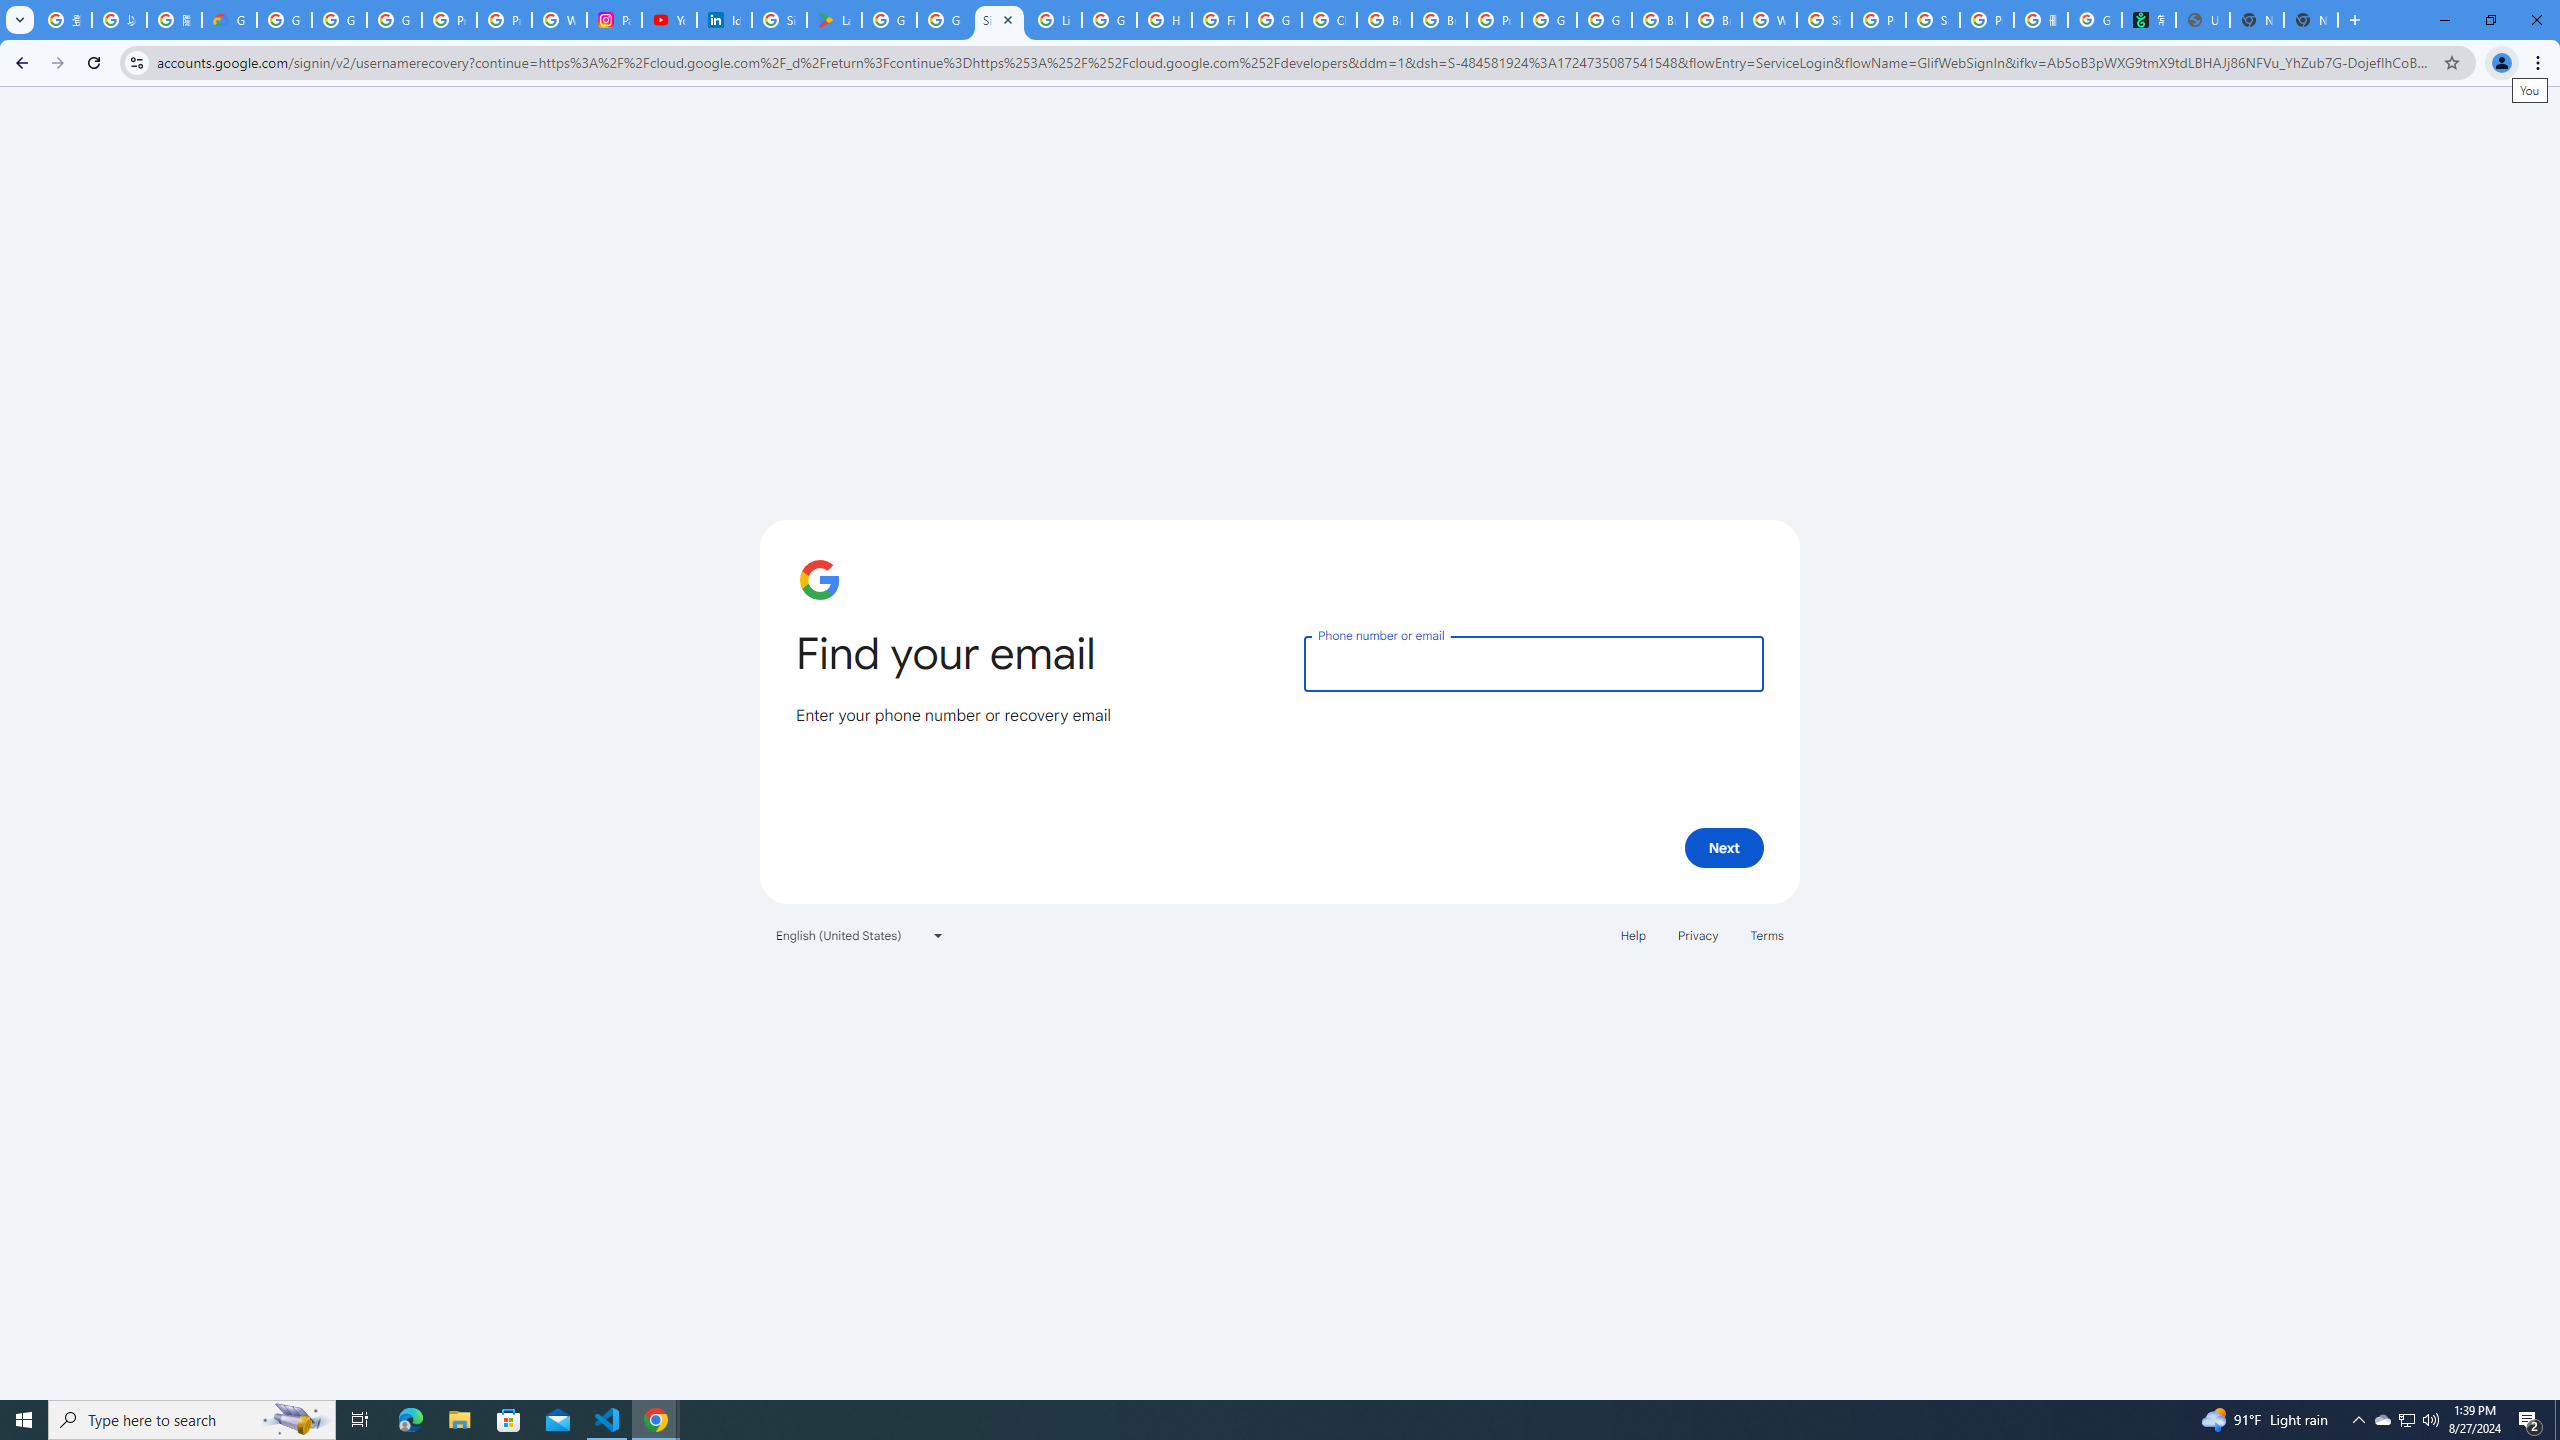 The width and height of the screenshot is (2560, 1440). I want to click on Search tabs, so click(19, 20).